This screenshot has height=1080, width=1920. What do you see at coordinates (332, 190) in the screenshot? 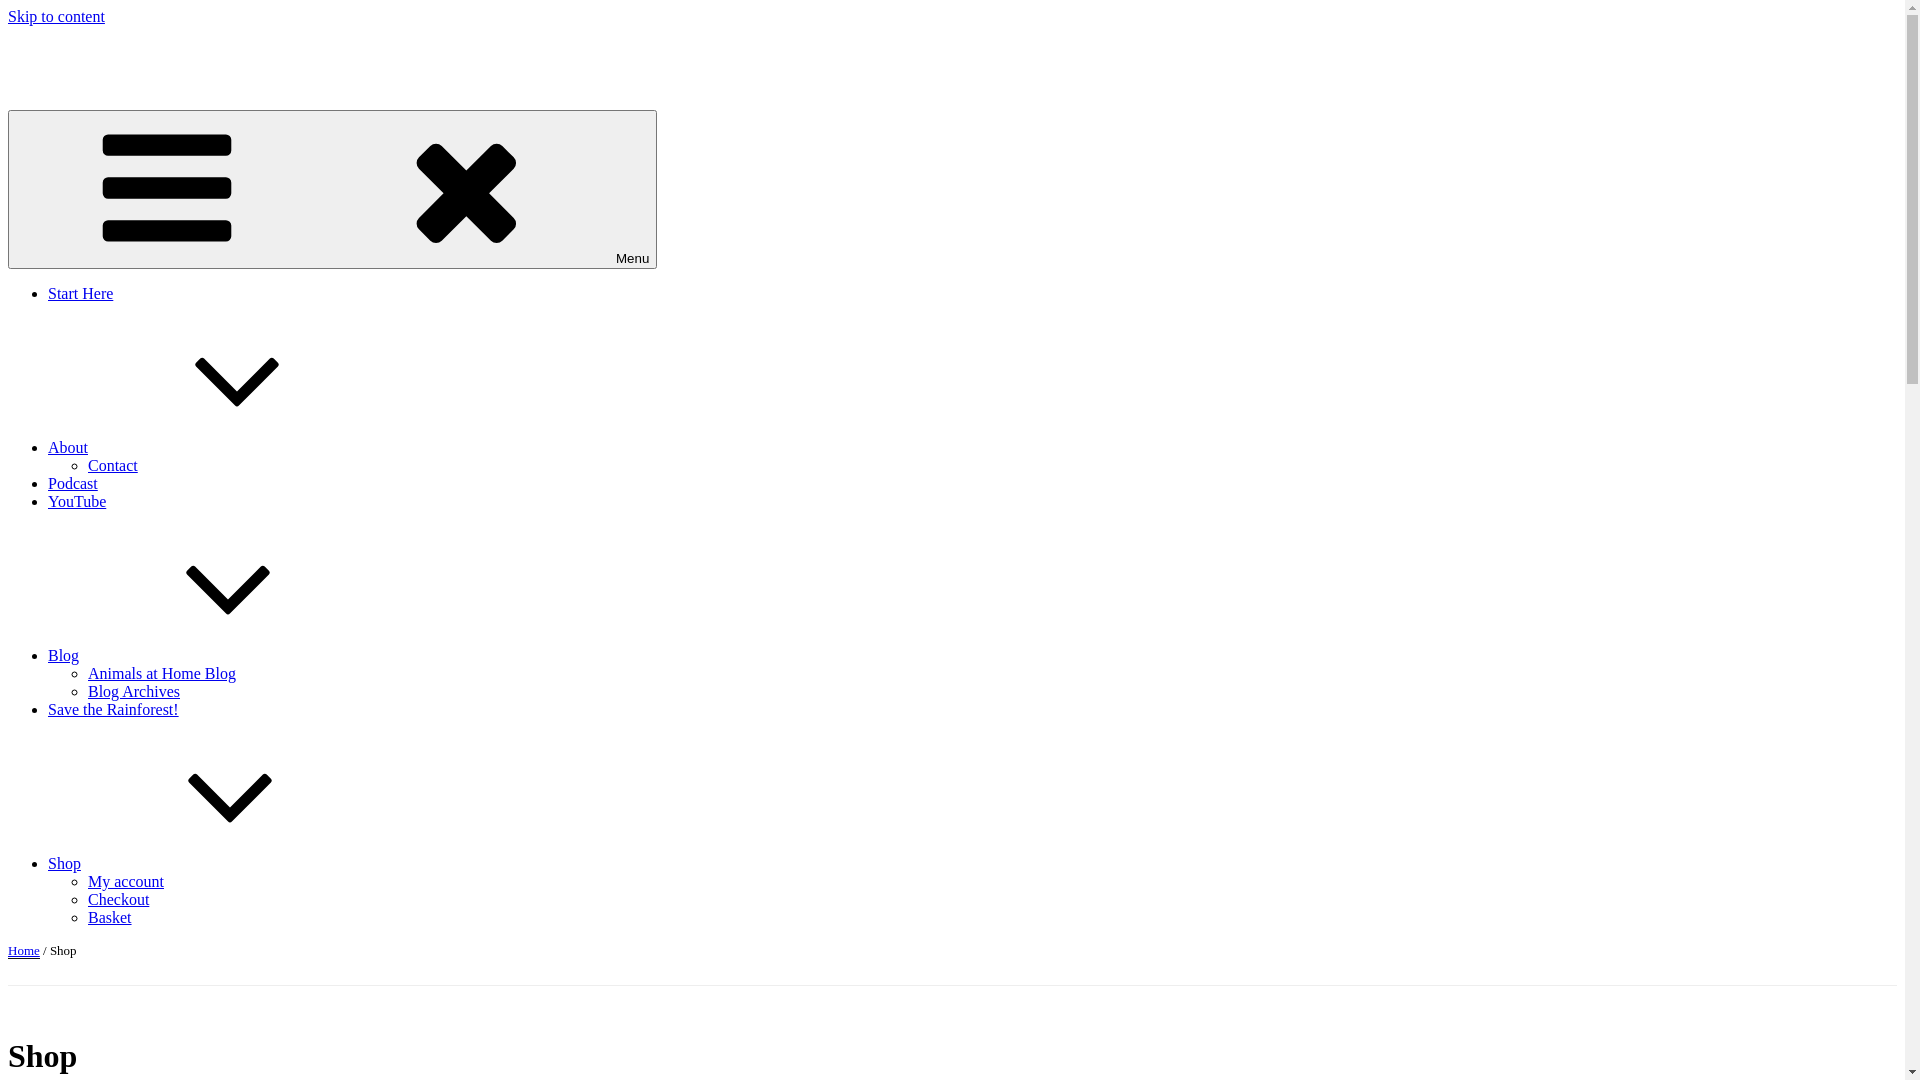
I see `Menu` at bounding box center [332, 190].